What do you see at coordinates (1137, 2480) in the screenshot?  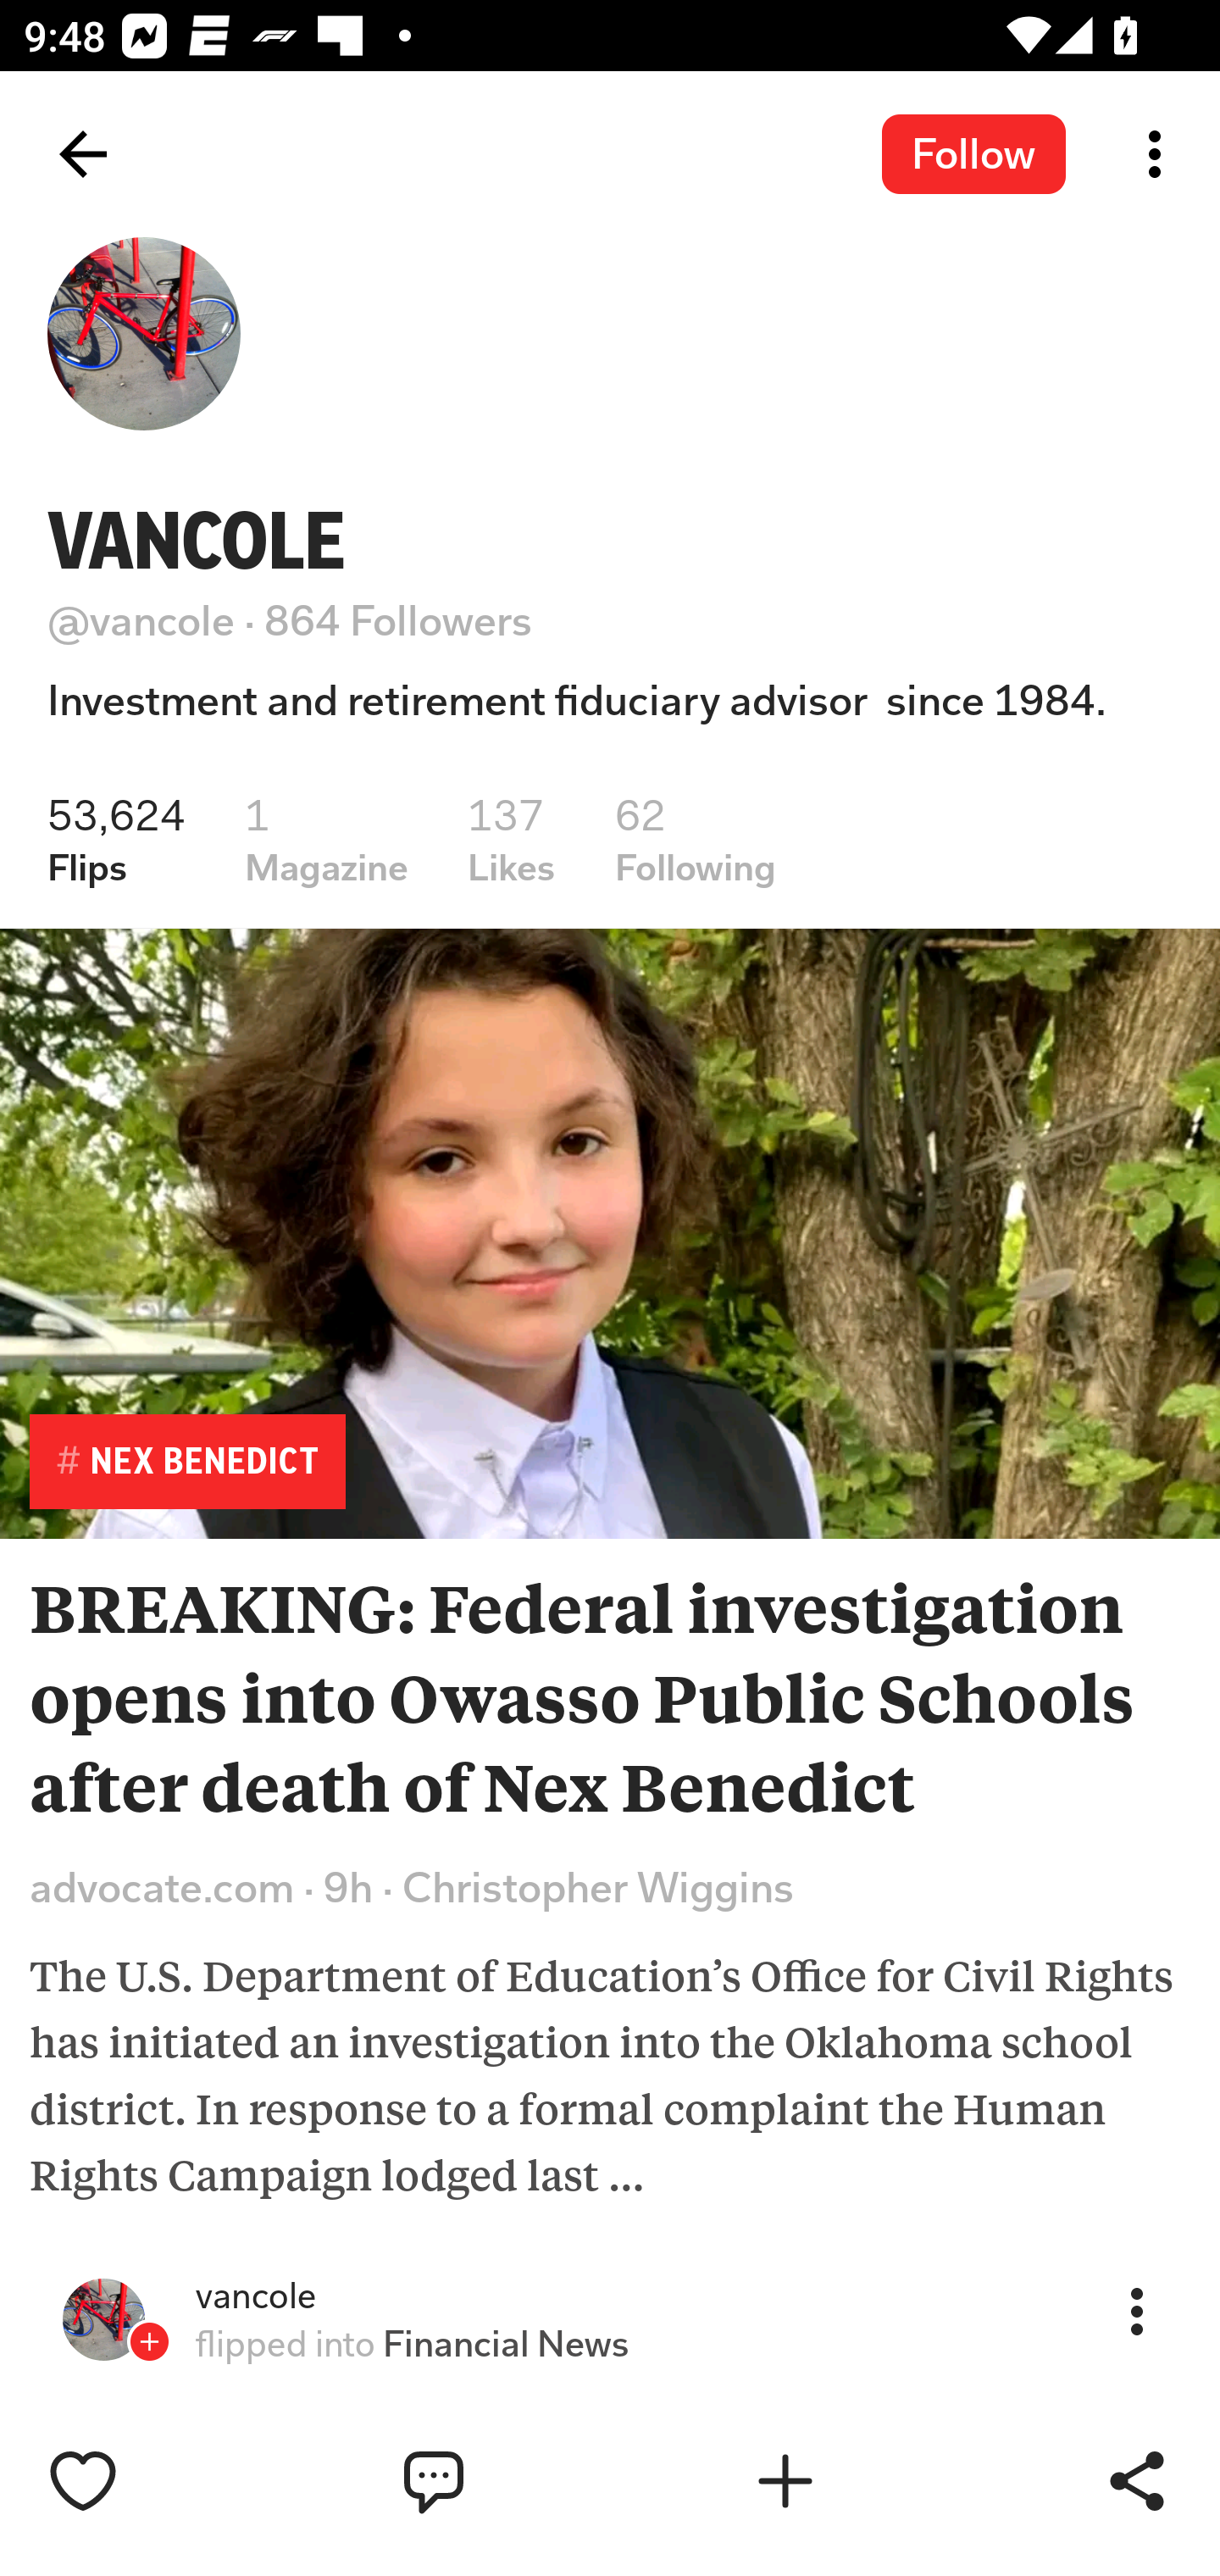 I see `Share` at bounding box center [1137, 2480].